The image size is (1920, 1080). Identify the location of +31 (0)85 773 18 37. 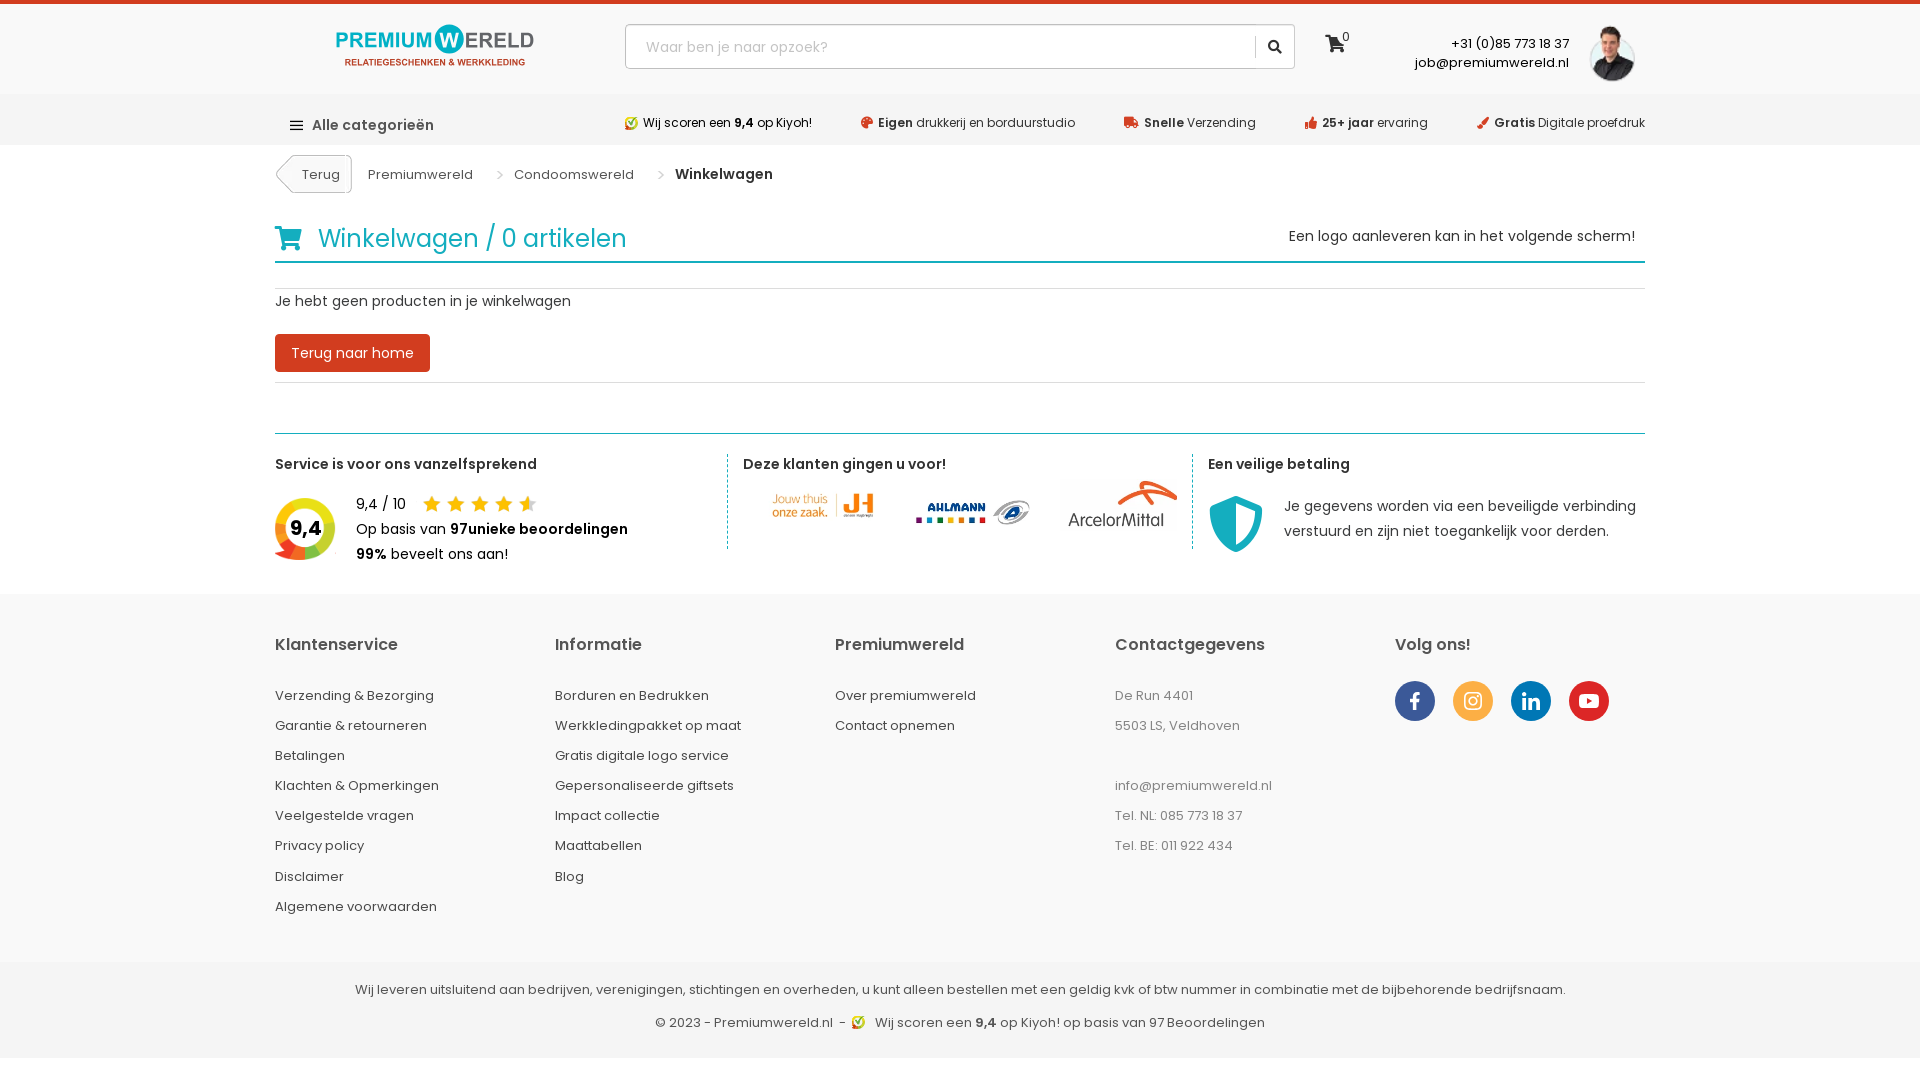
(1510, 44).